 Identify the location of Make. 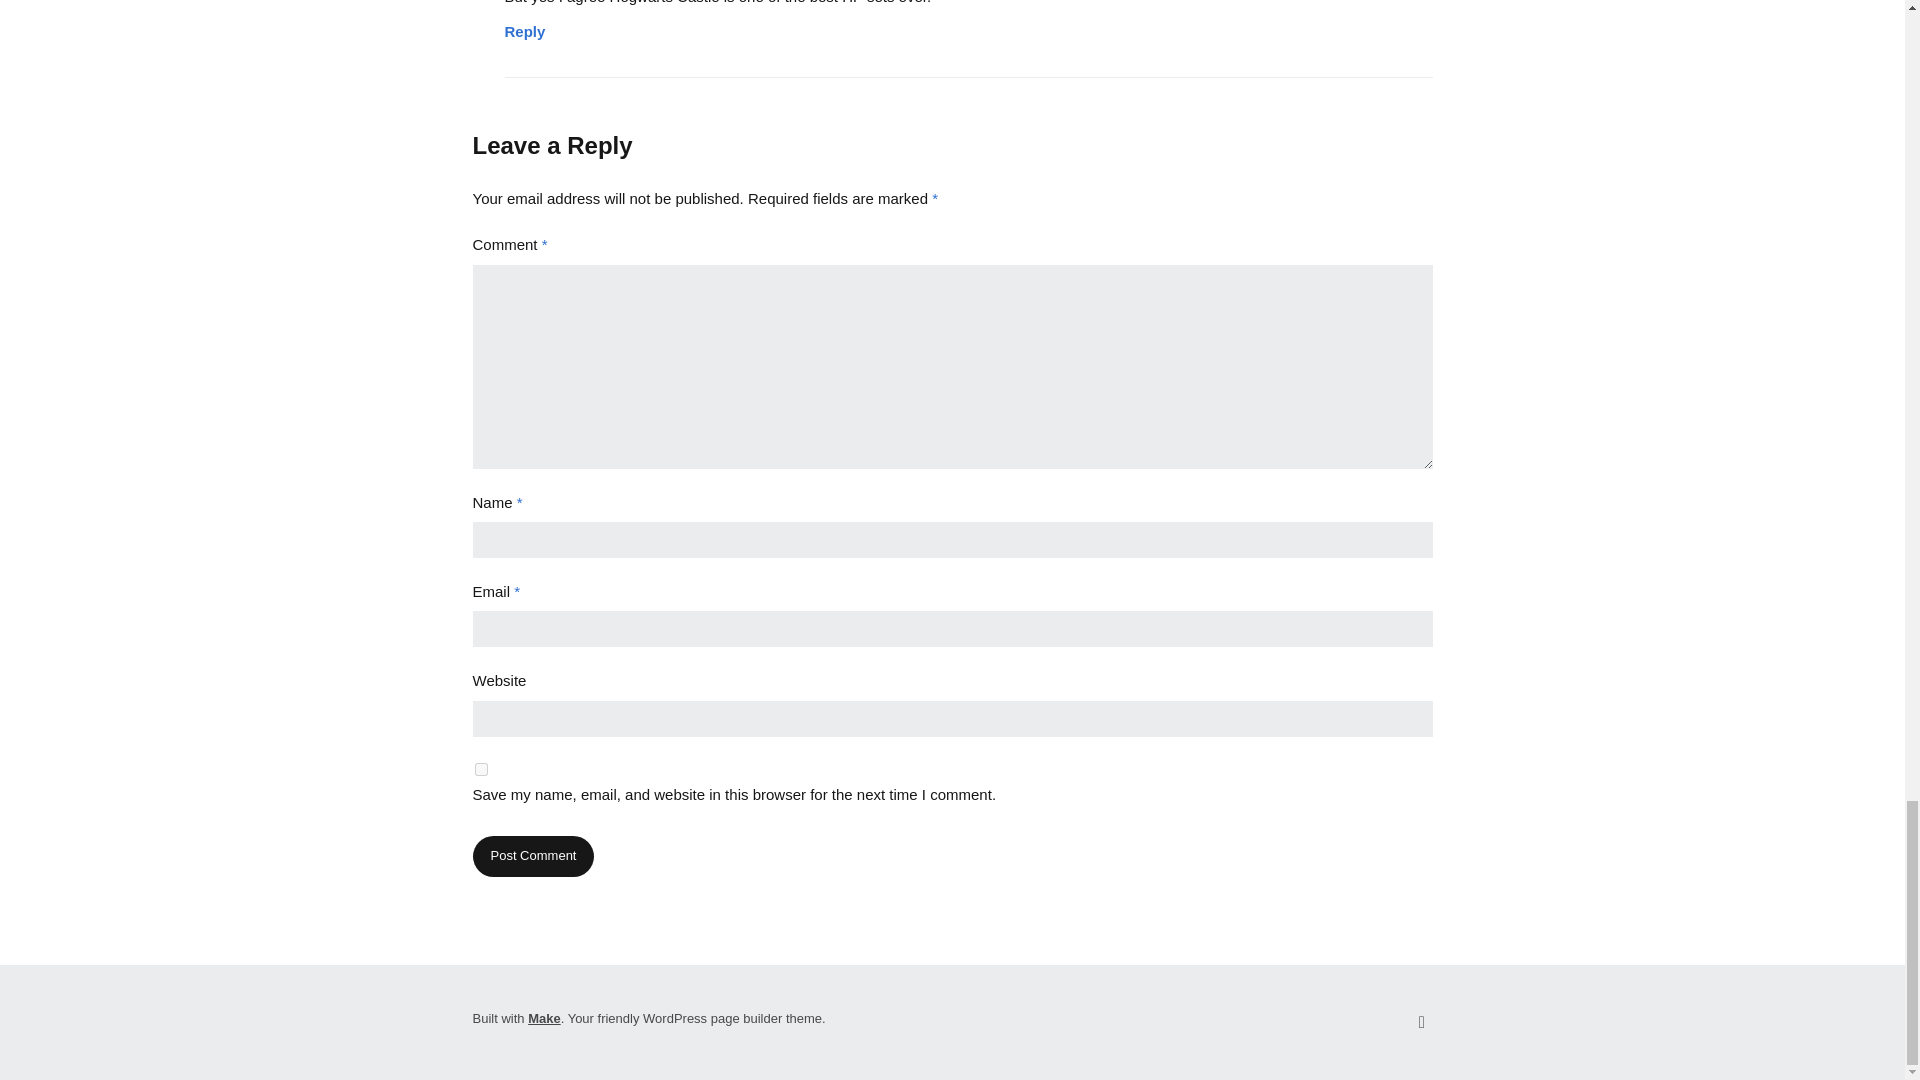
(544, 1018).